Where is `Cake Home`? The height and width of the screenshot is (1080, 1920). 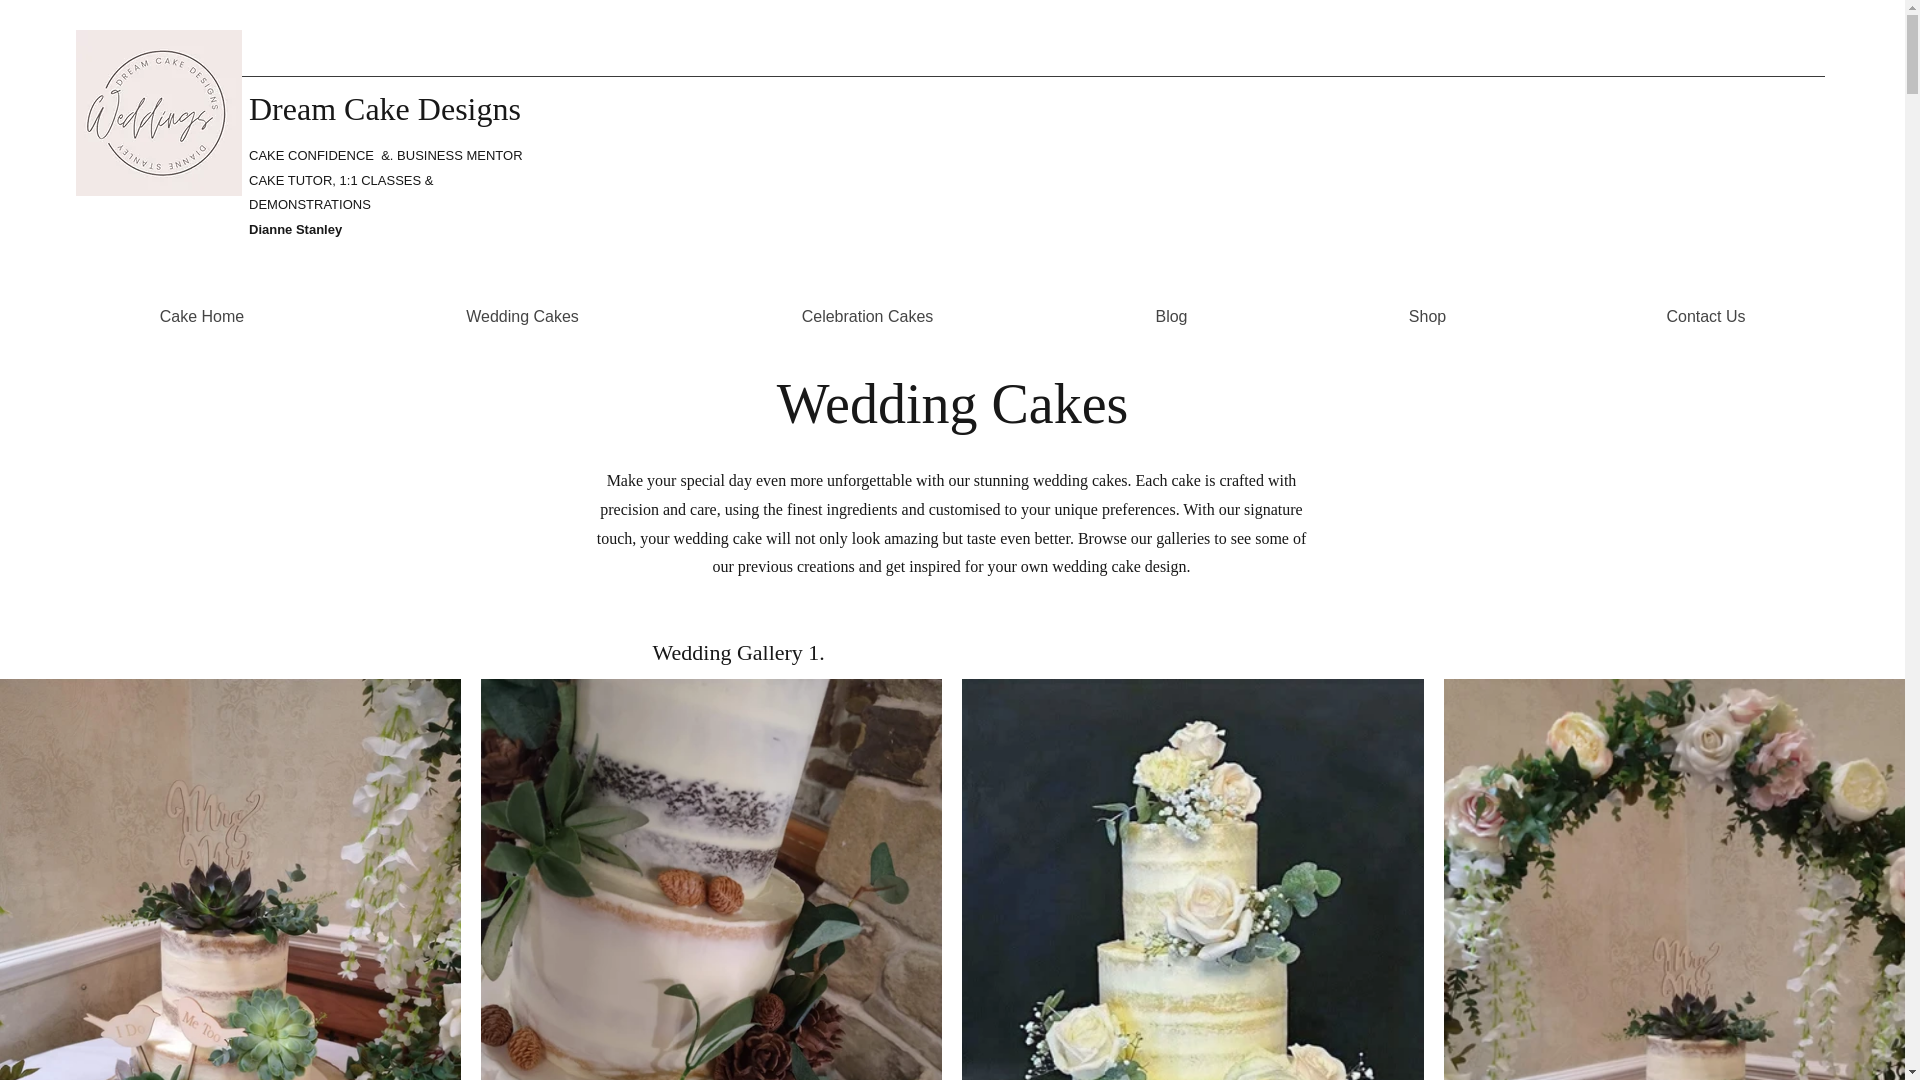
Cake Home is located at coordinates (201, 316).